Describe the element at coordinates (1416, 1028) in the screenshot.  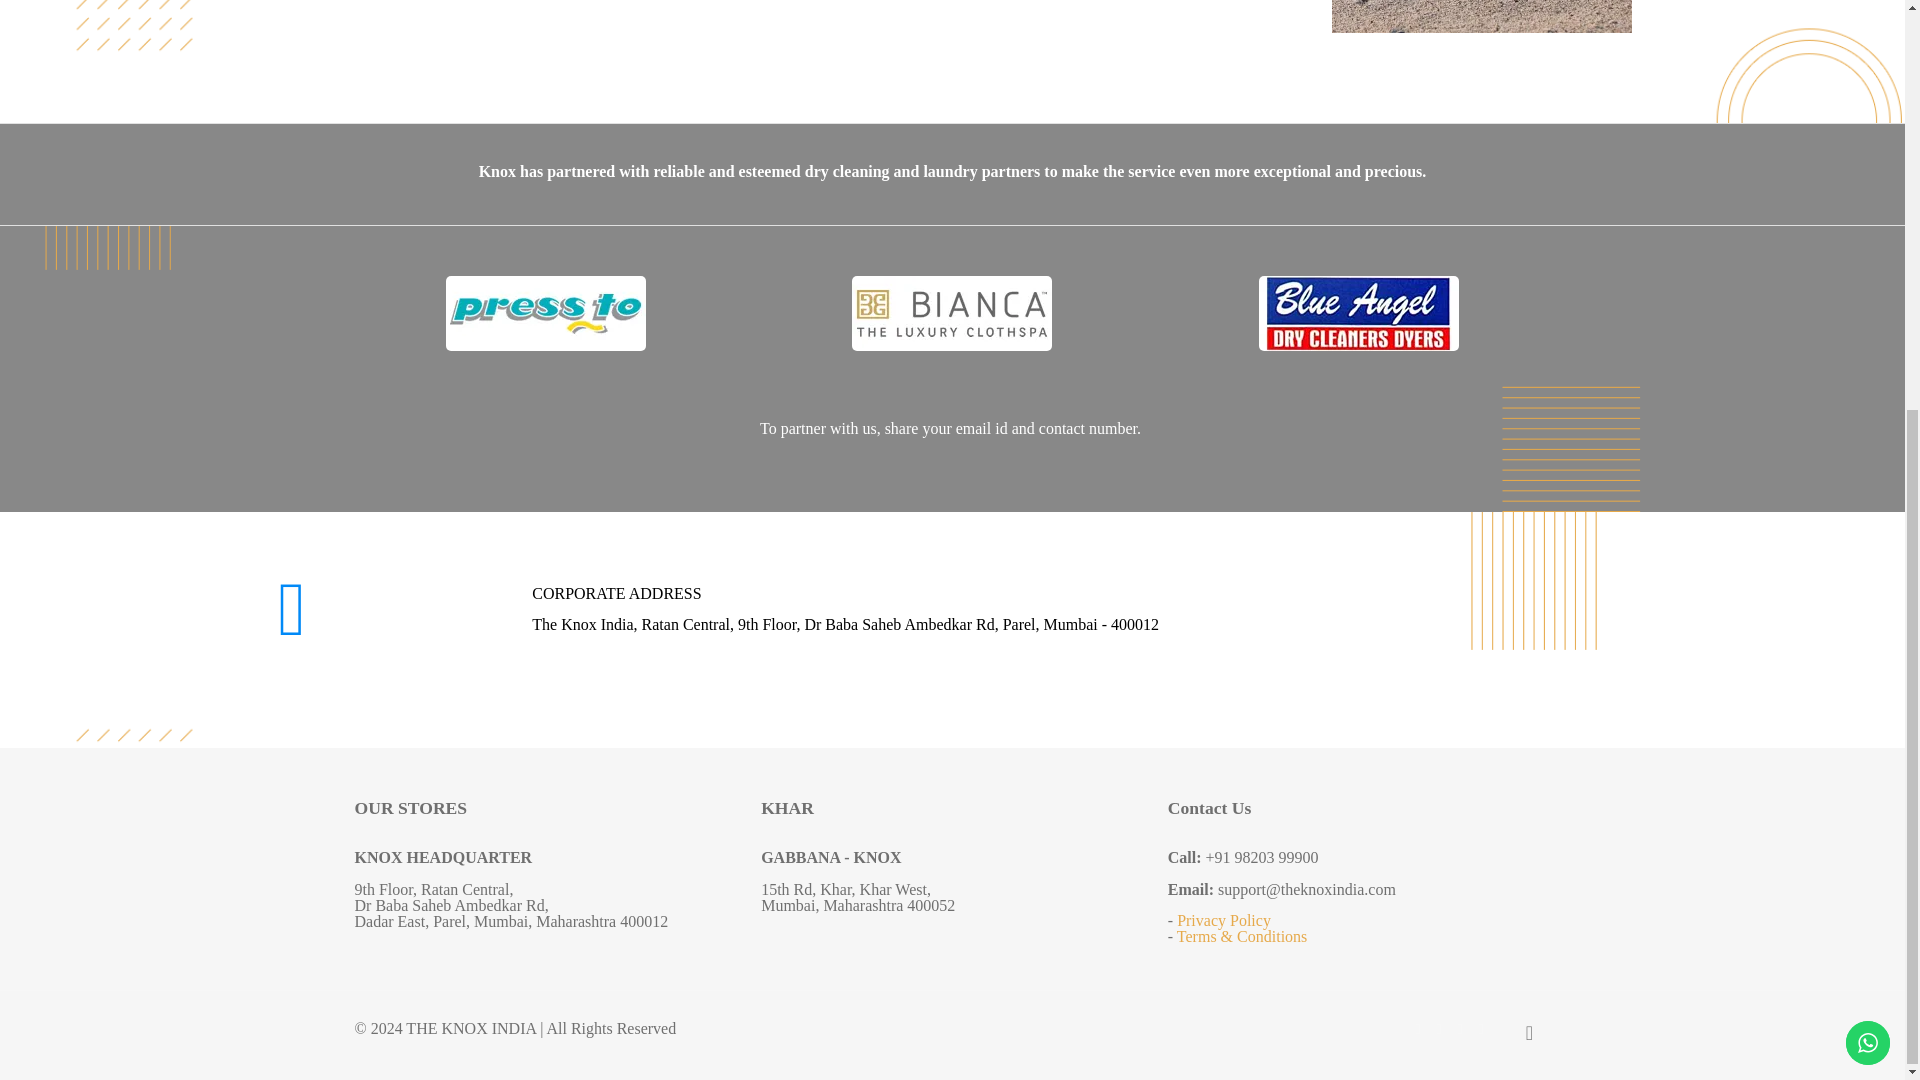
I see `Facebook` at that location.